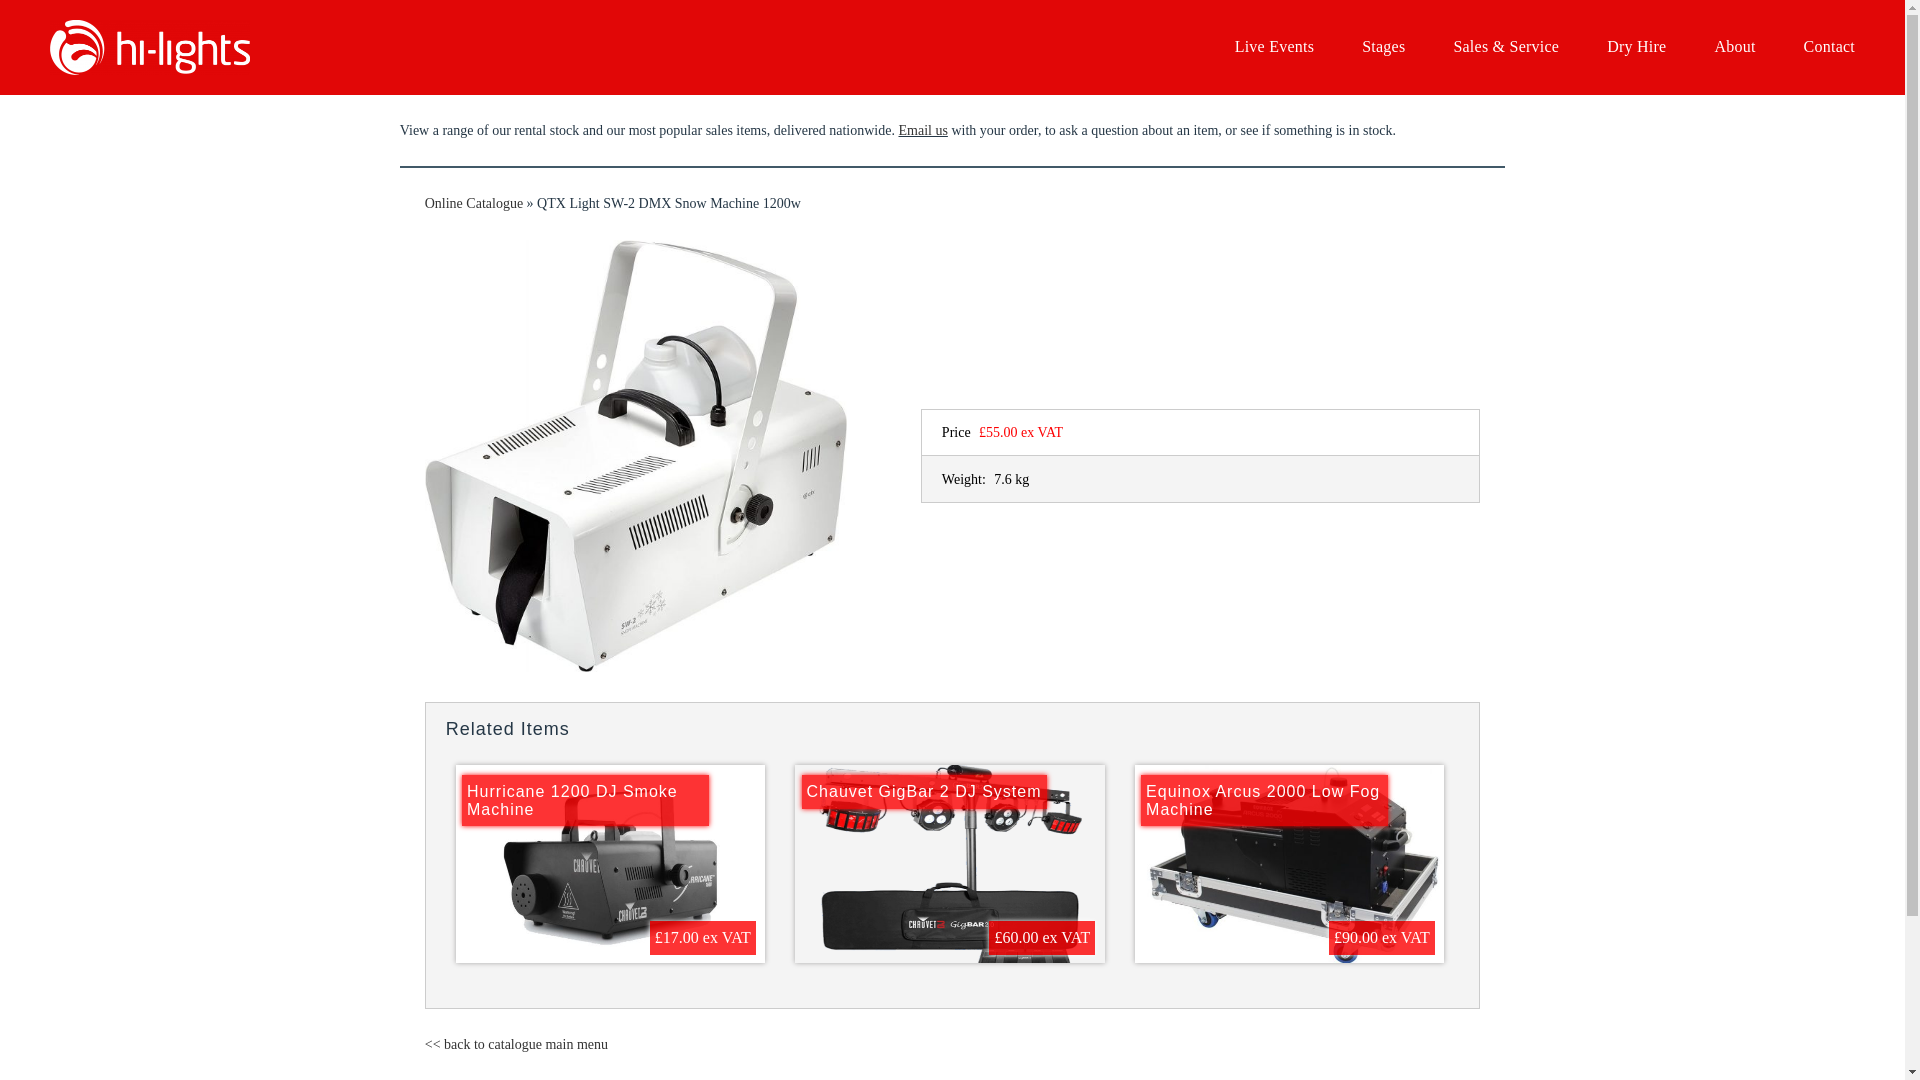 The width and height of the screenshot is (1920, 1080). I want to click on Live Events, so click(1274, 47).